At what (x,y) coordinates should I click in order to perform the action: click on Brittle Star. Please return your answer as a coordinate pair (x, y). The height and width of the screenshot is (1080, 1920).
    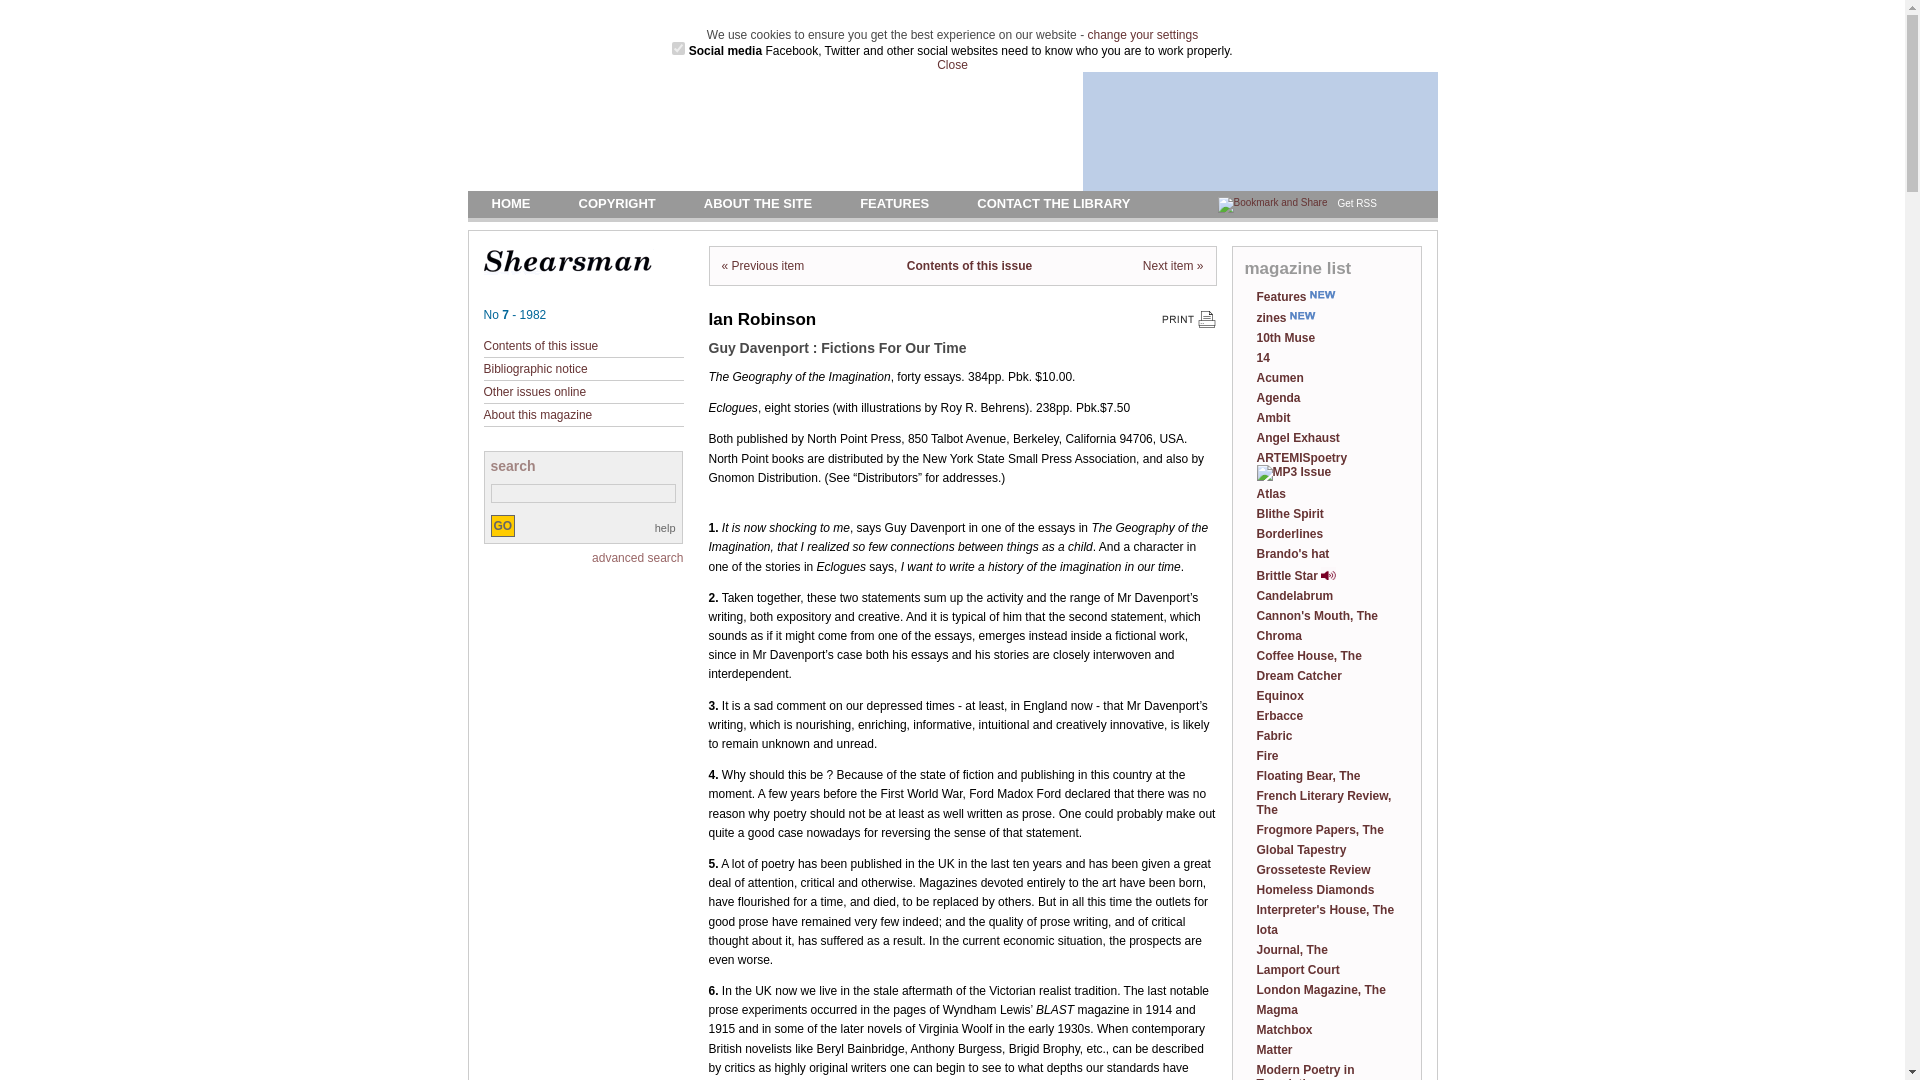
    Looking at the image, I should click on (1294, 576).